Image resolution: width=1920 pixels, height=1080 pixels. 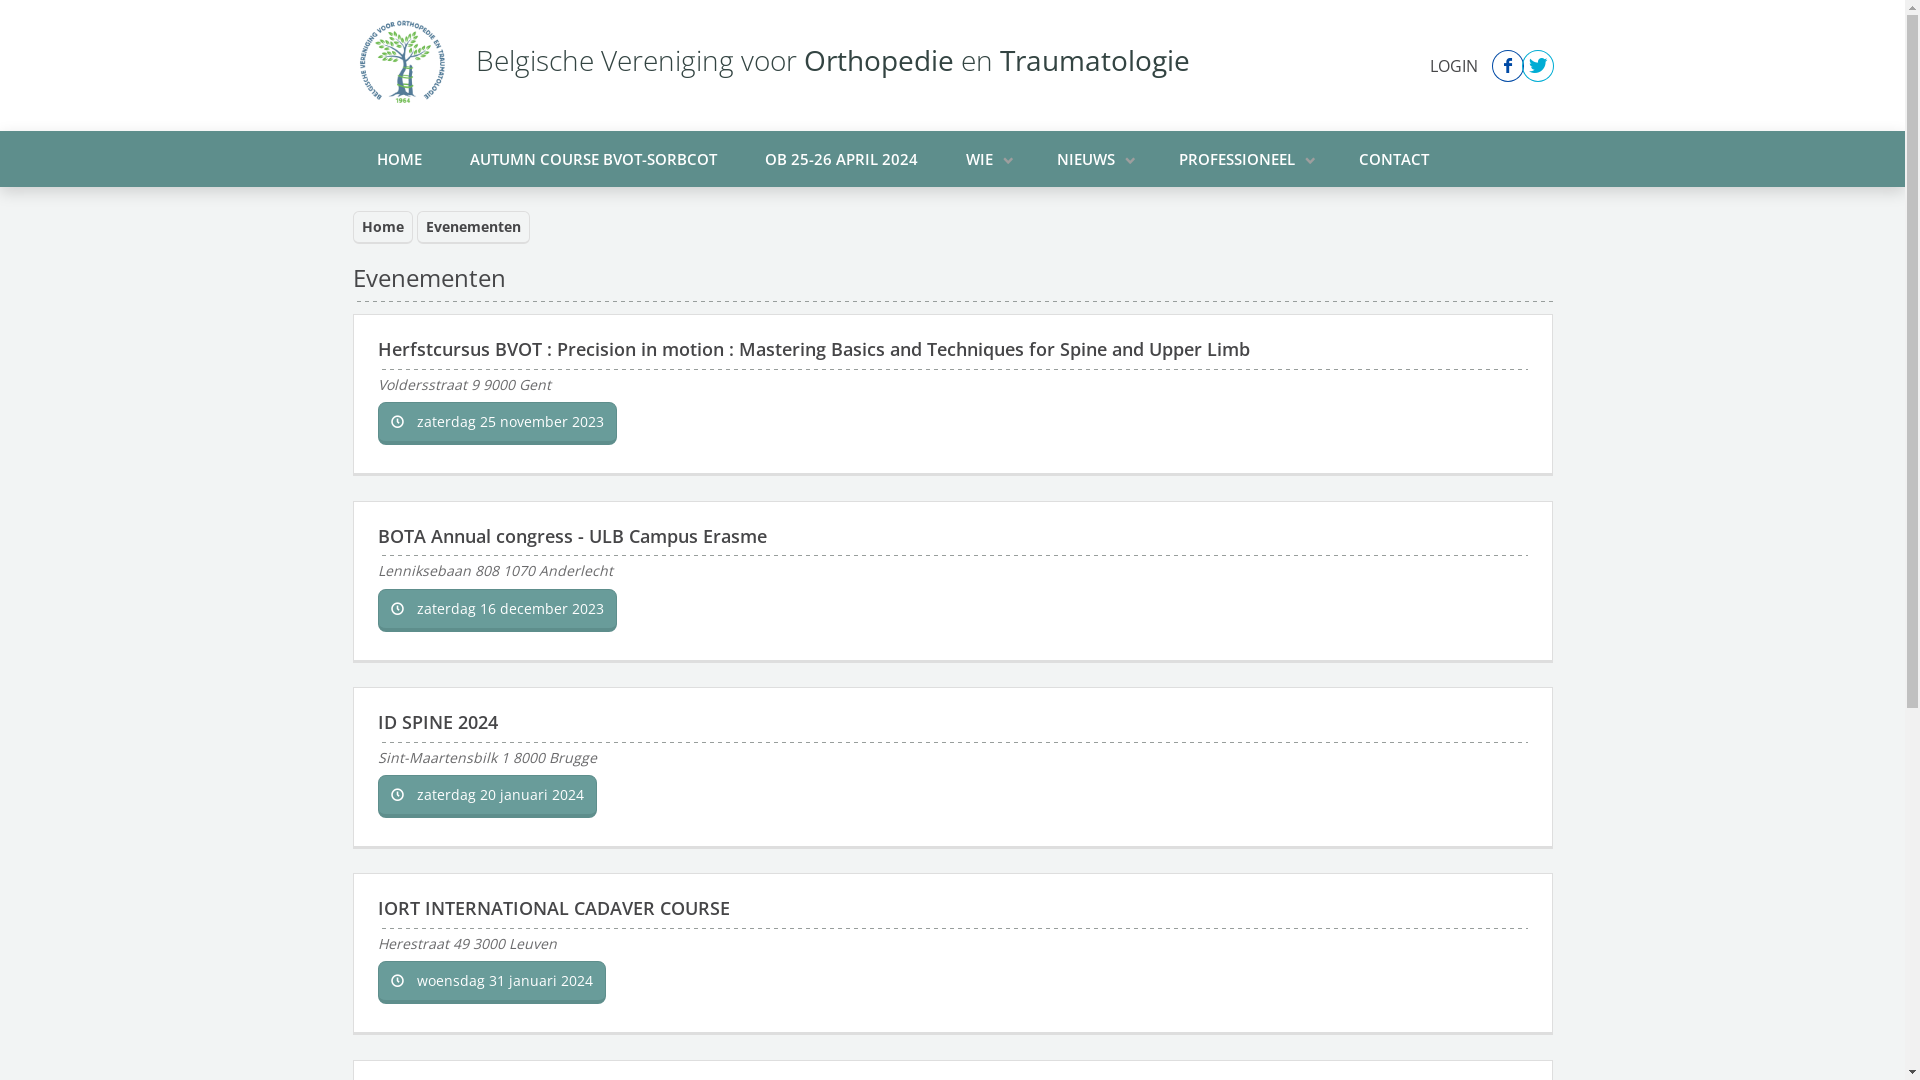 I want to click on PROFESSIONEEL, so click(x=1244, y=158).